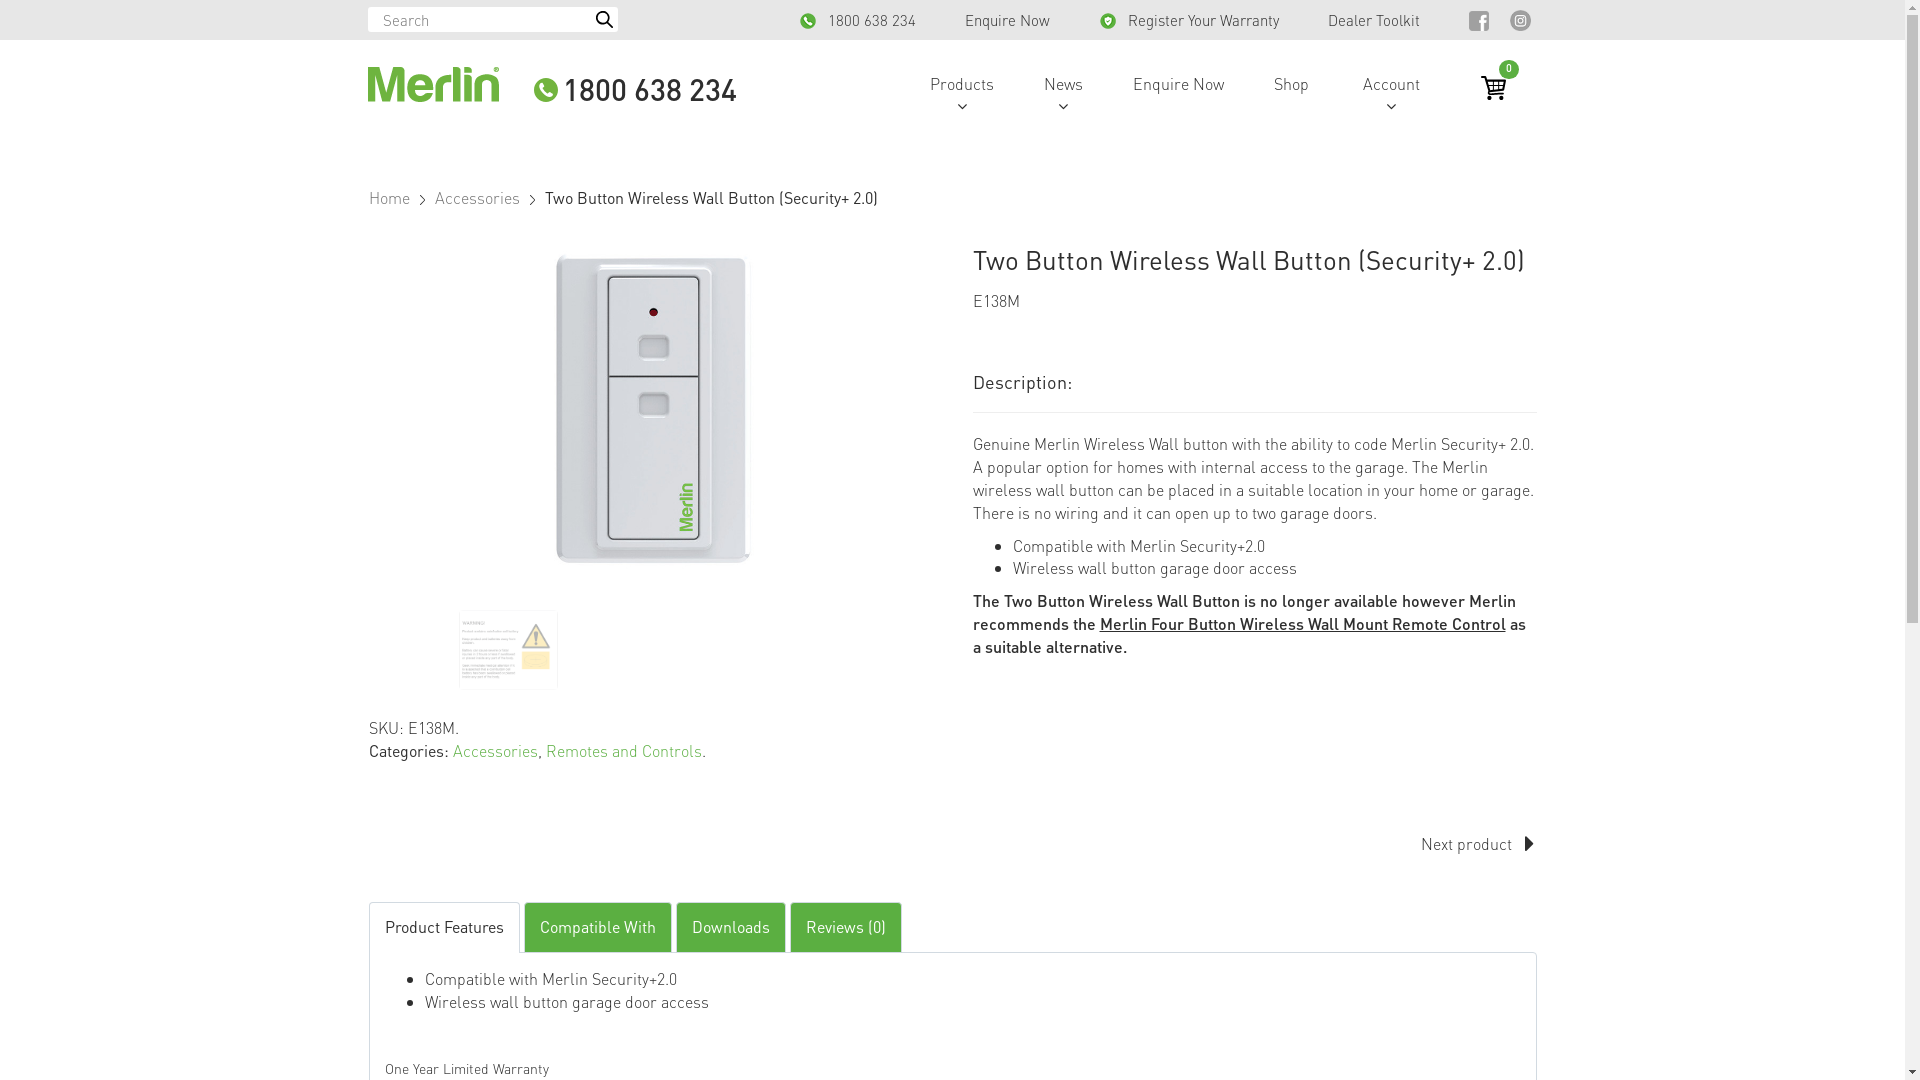 This screenshot has width=1920, height=1080. Describe the element at coordinates (1303, 623) in the screenshot. I see `Merlin Four Button Wireless Wall Mount Remote Control` at that location.